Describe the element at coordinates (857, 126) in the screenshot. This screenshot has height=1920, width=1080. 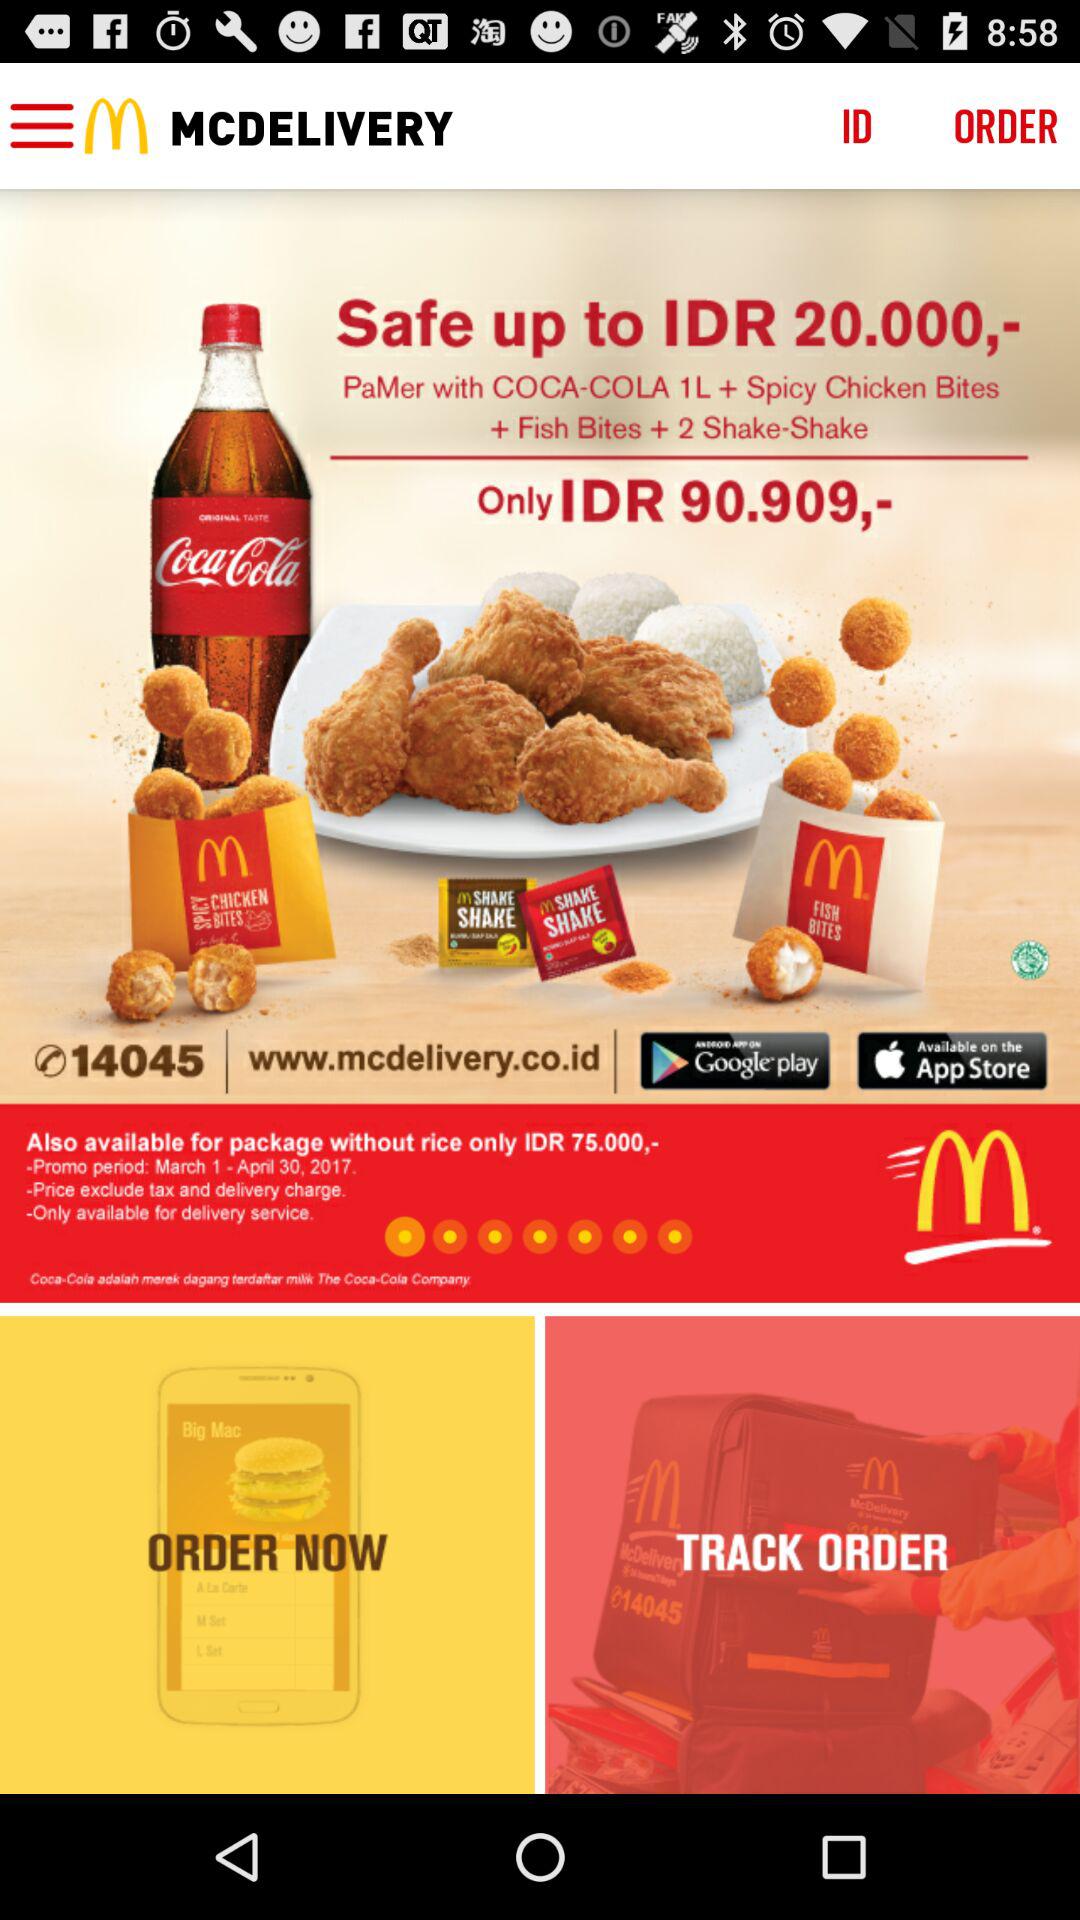
I see `click on id left to order` at that location.